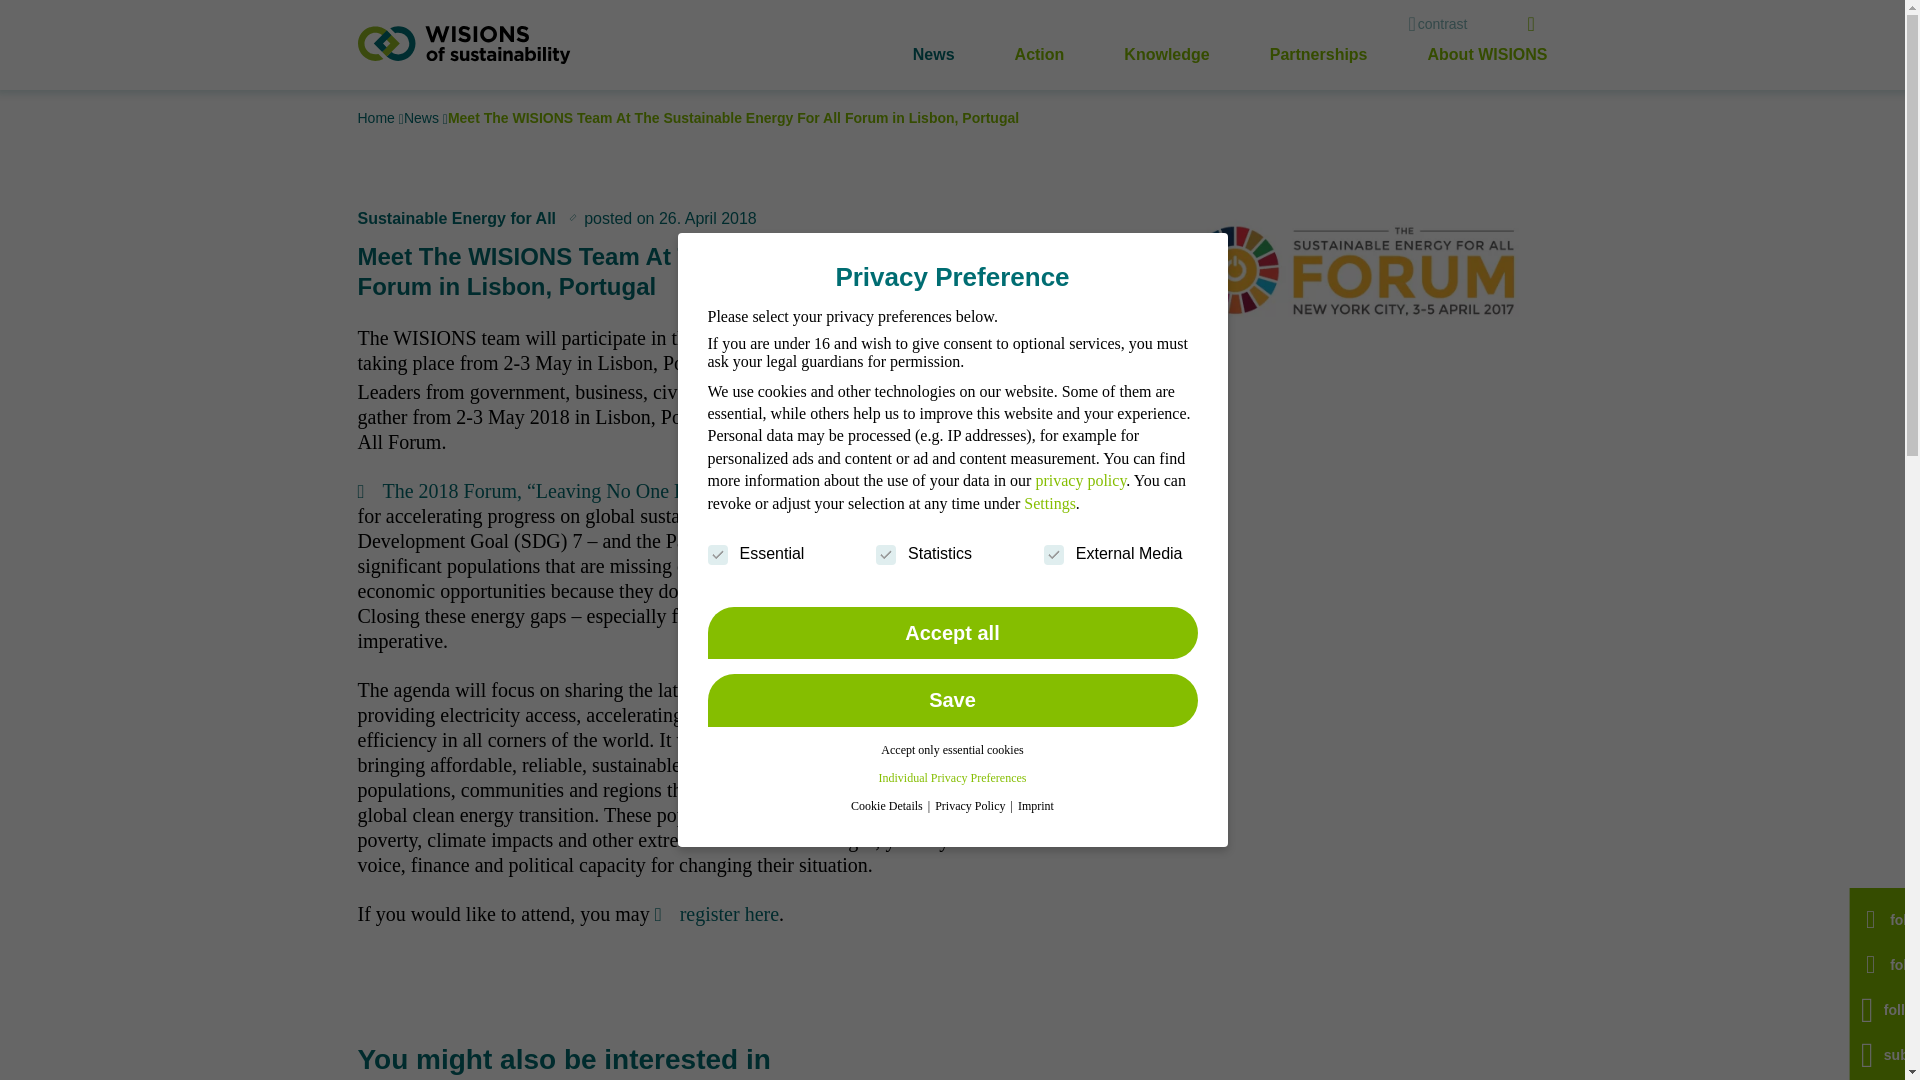  I want to click on Home, so click(378, 118).